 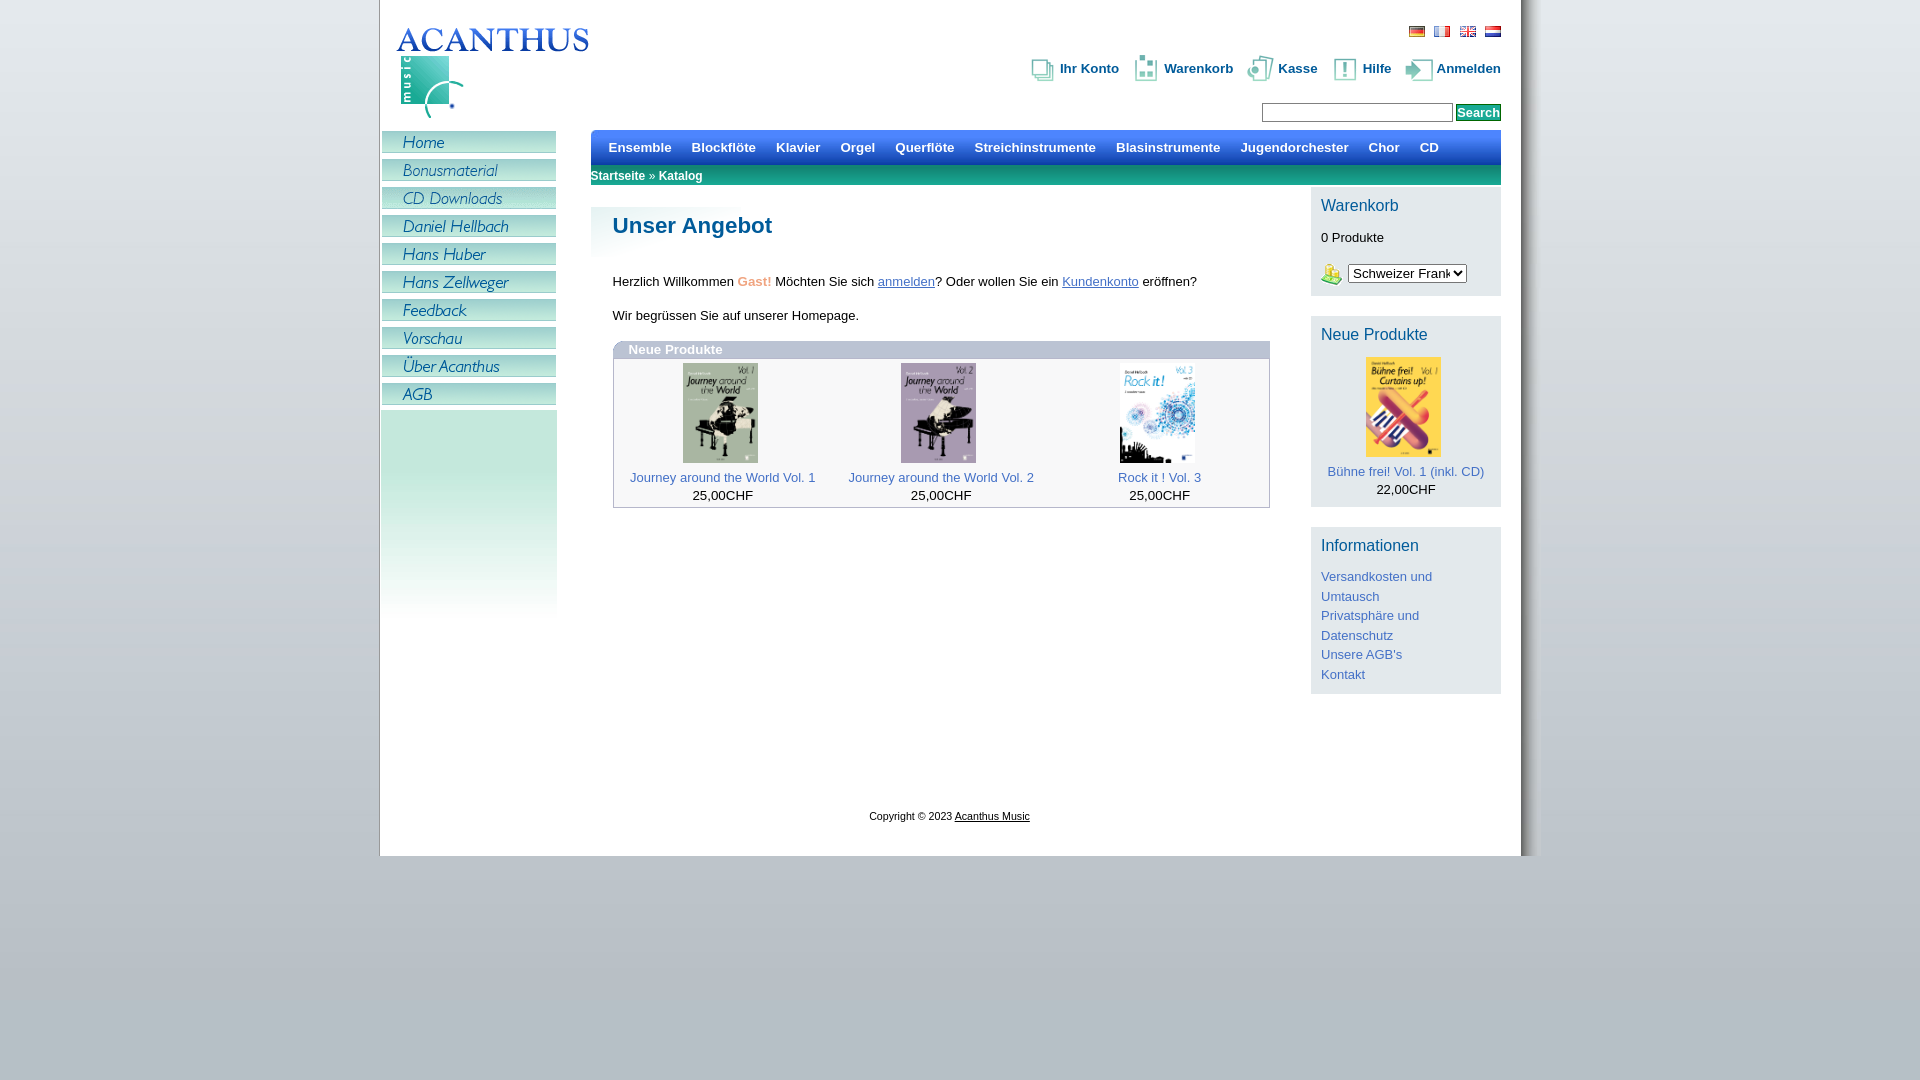 I want to click on Hilfe, so click(x=1356, y=67).